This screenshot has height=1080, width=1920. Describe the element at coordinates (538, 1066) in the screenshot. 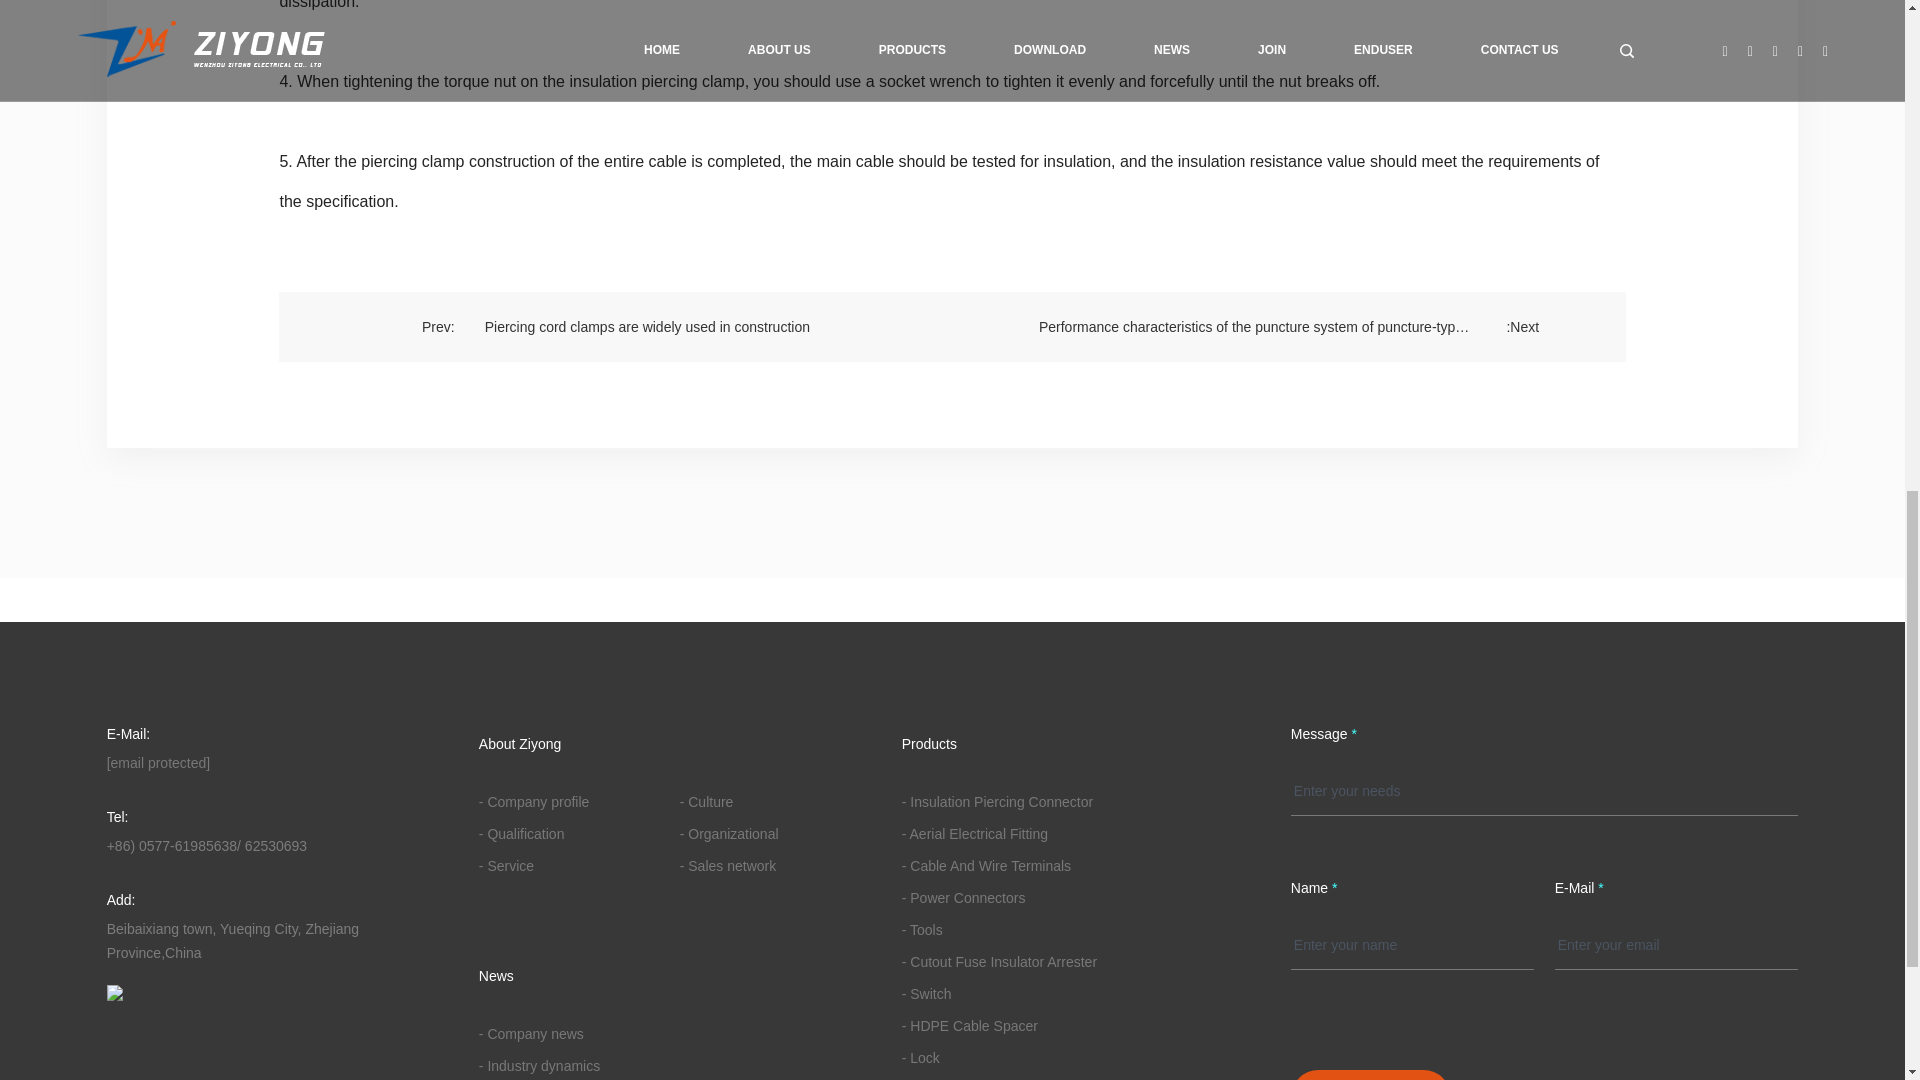

I see `- Industry dynamics` at that location.